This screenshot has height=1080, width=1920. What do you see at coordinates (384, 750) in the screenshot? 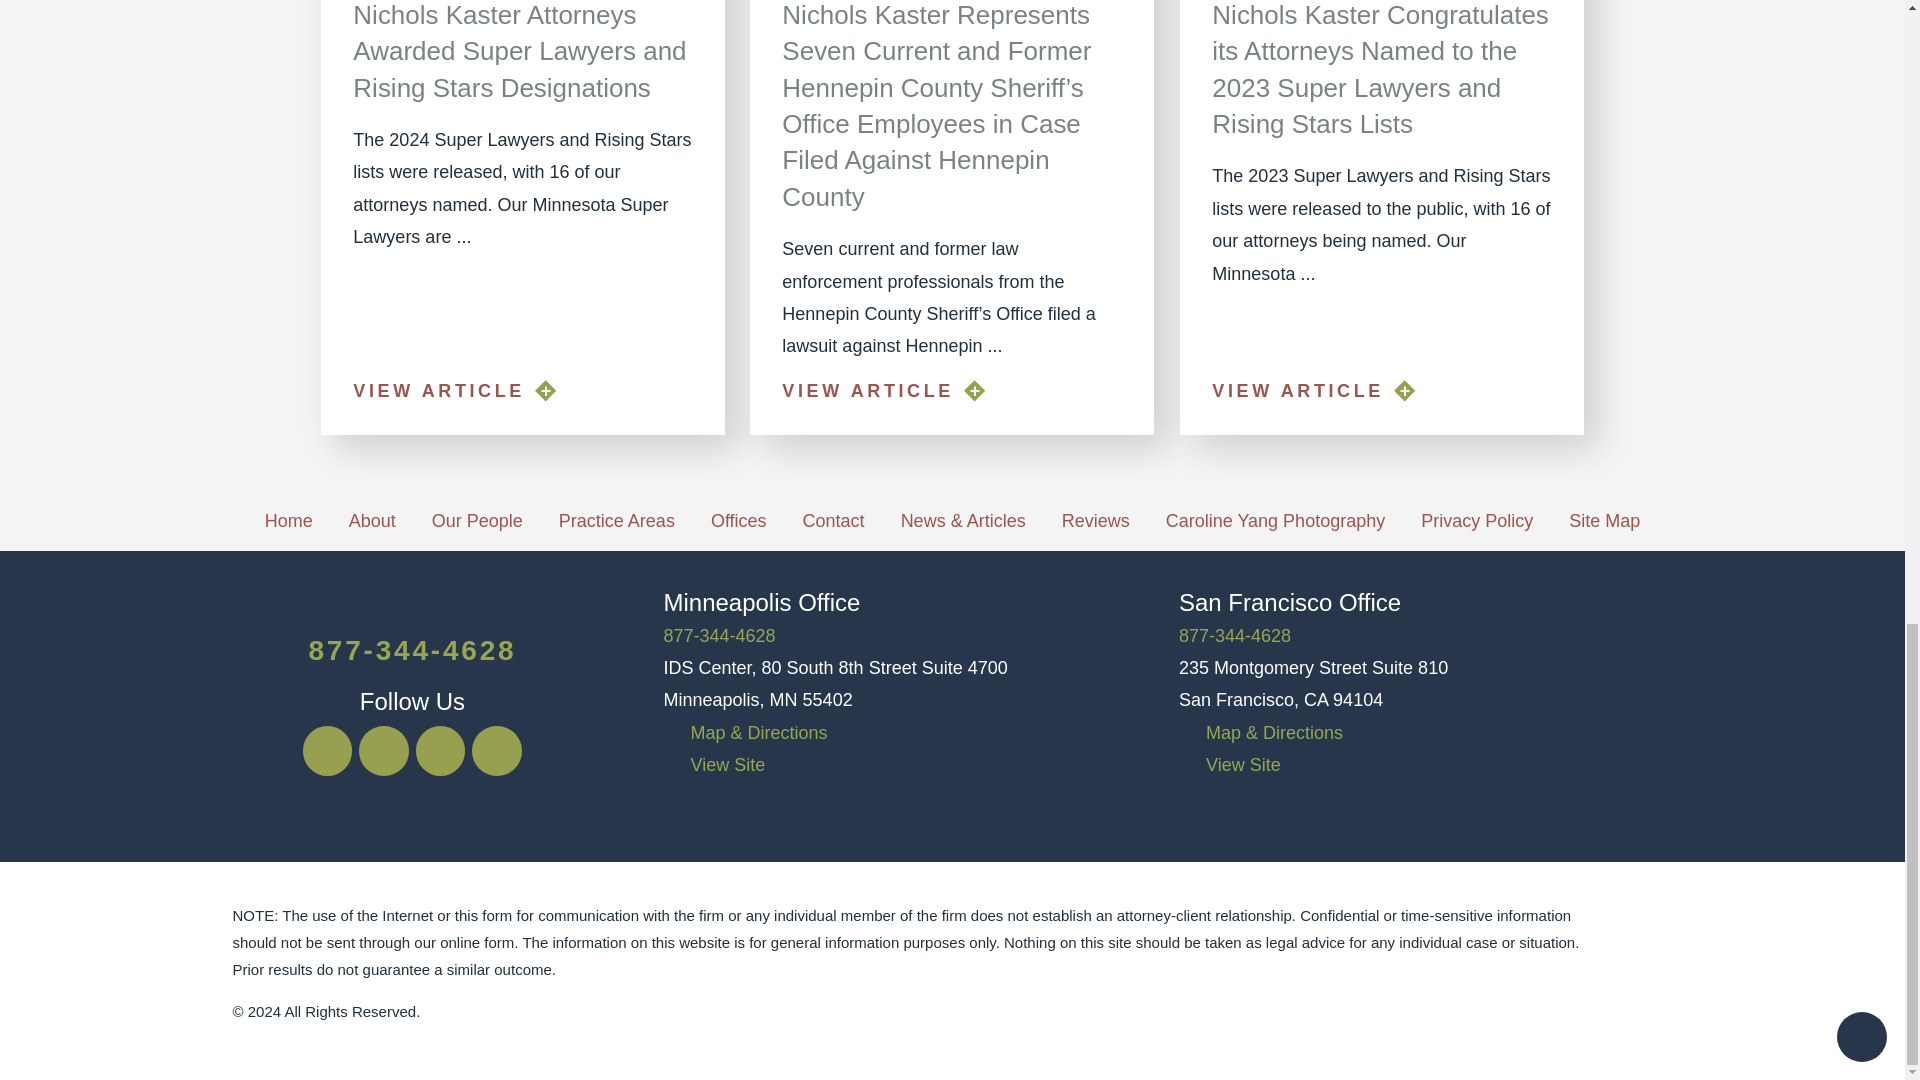
I see `Twitter` at bounding box center [384, 750].